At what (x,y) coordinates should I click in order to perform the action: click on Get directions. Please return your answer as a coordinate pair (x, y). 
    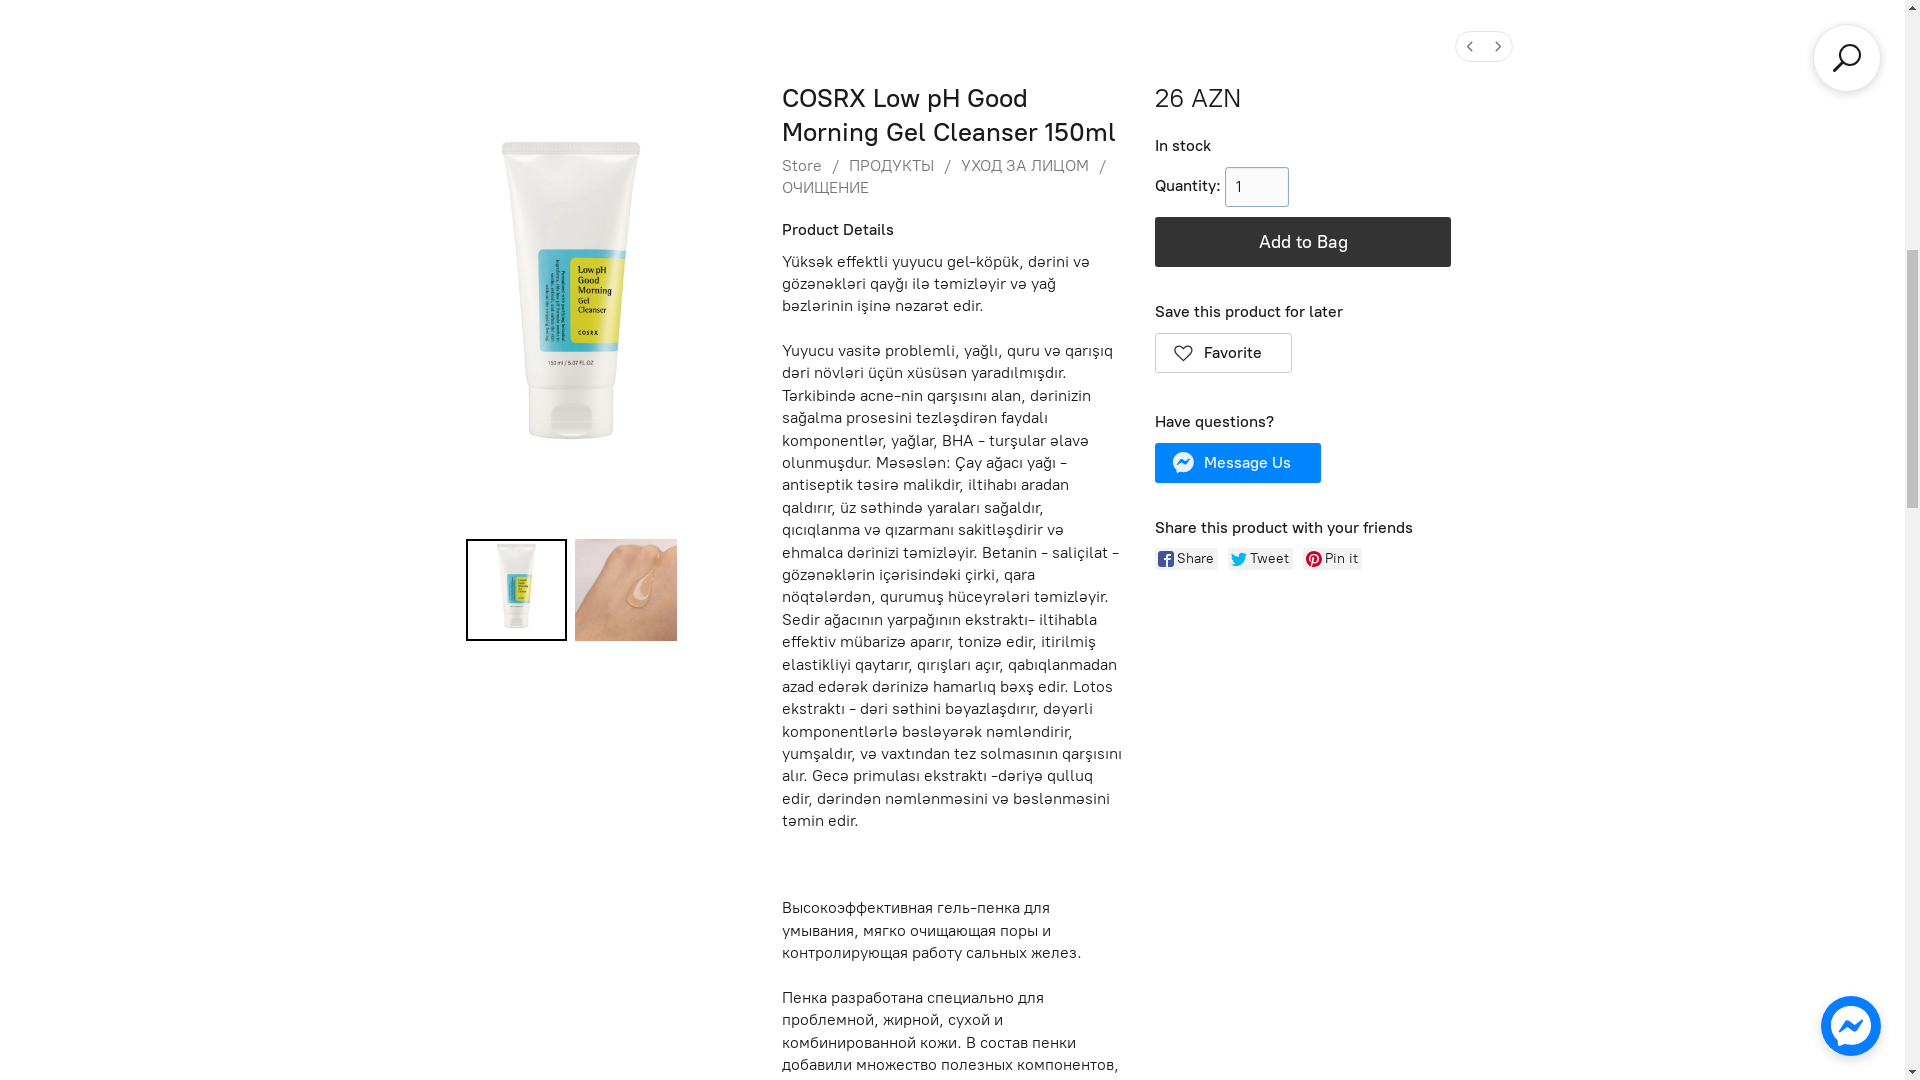
    Looking at the image, I should click on (1772, 34).